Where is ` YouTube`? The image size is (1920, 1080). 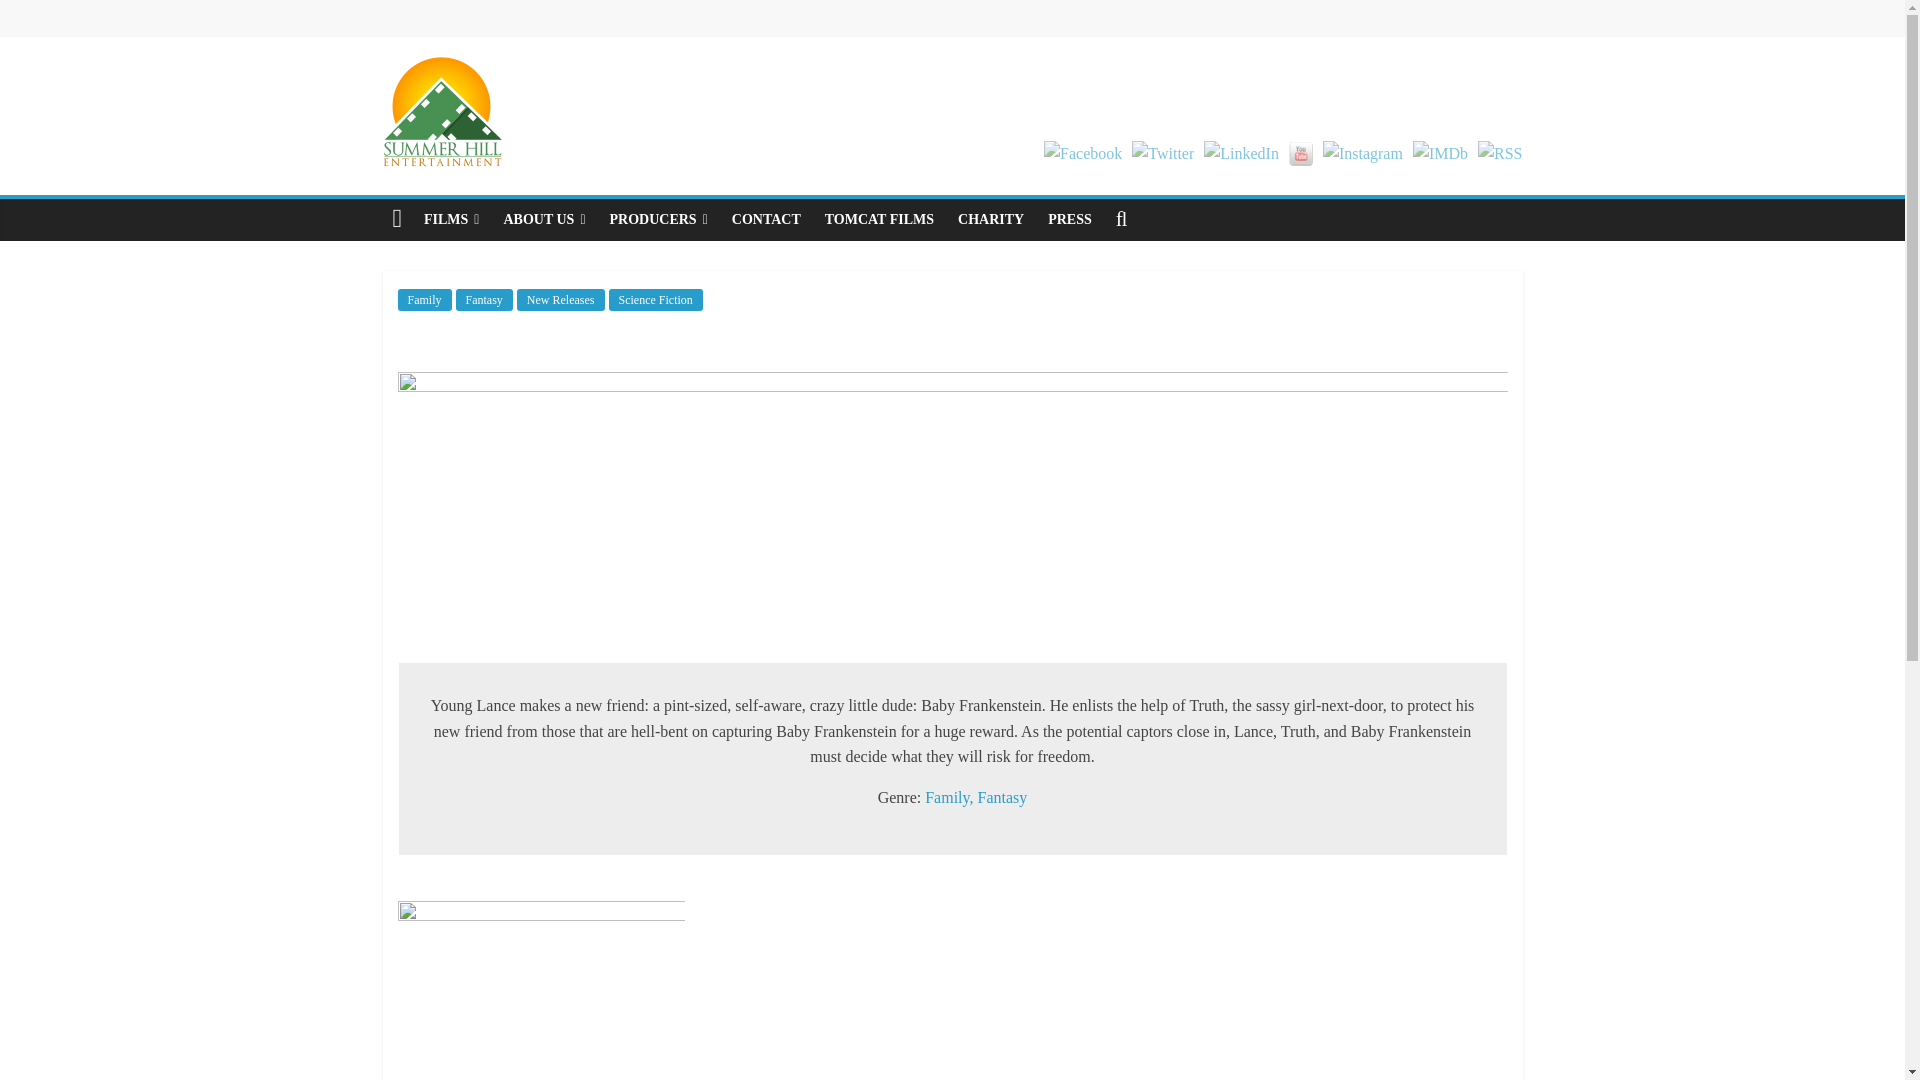  YouTube is located at coordinates (1300, 154).